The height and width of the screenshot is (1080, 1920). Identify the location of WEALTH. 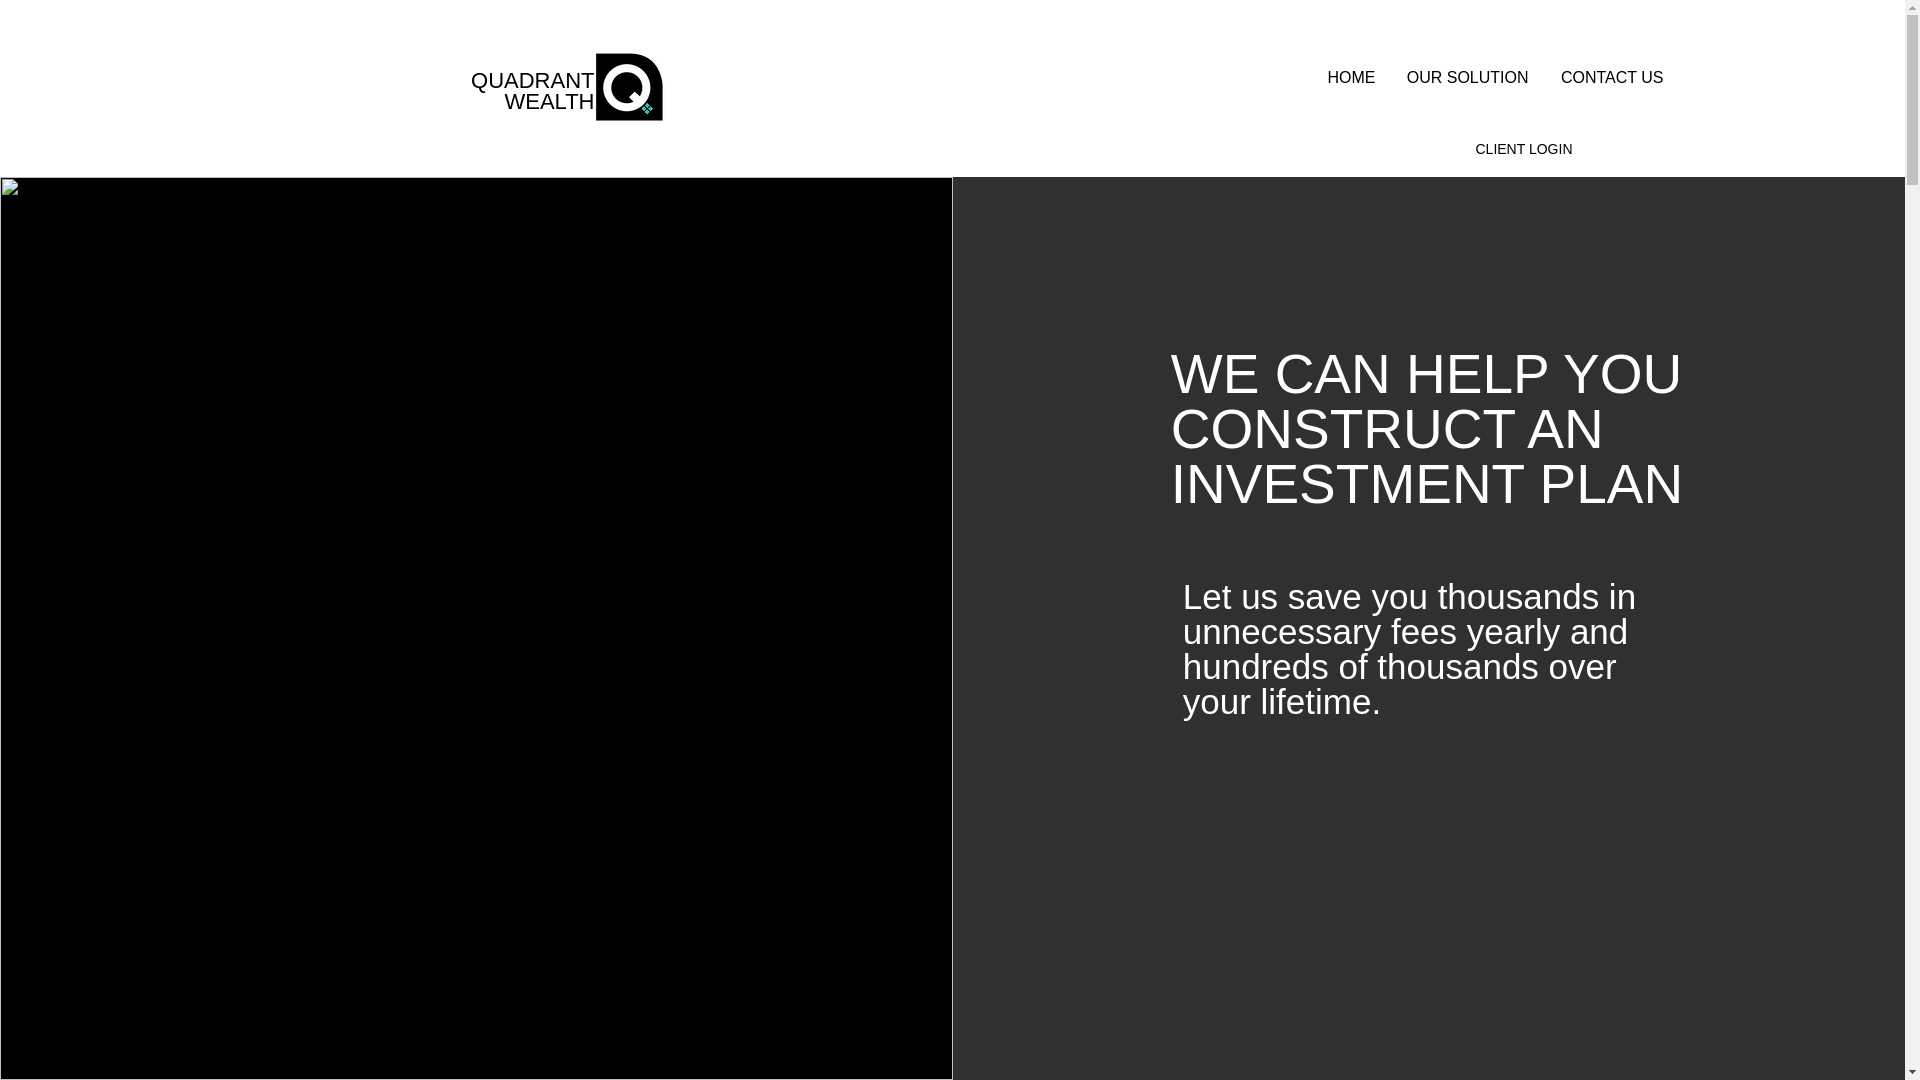
(548, 101).